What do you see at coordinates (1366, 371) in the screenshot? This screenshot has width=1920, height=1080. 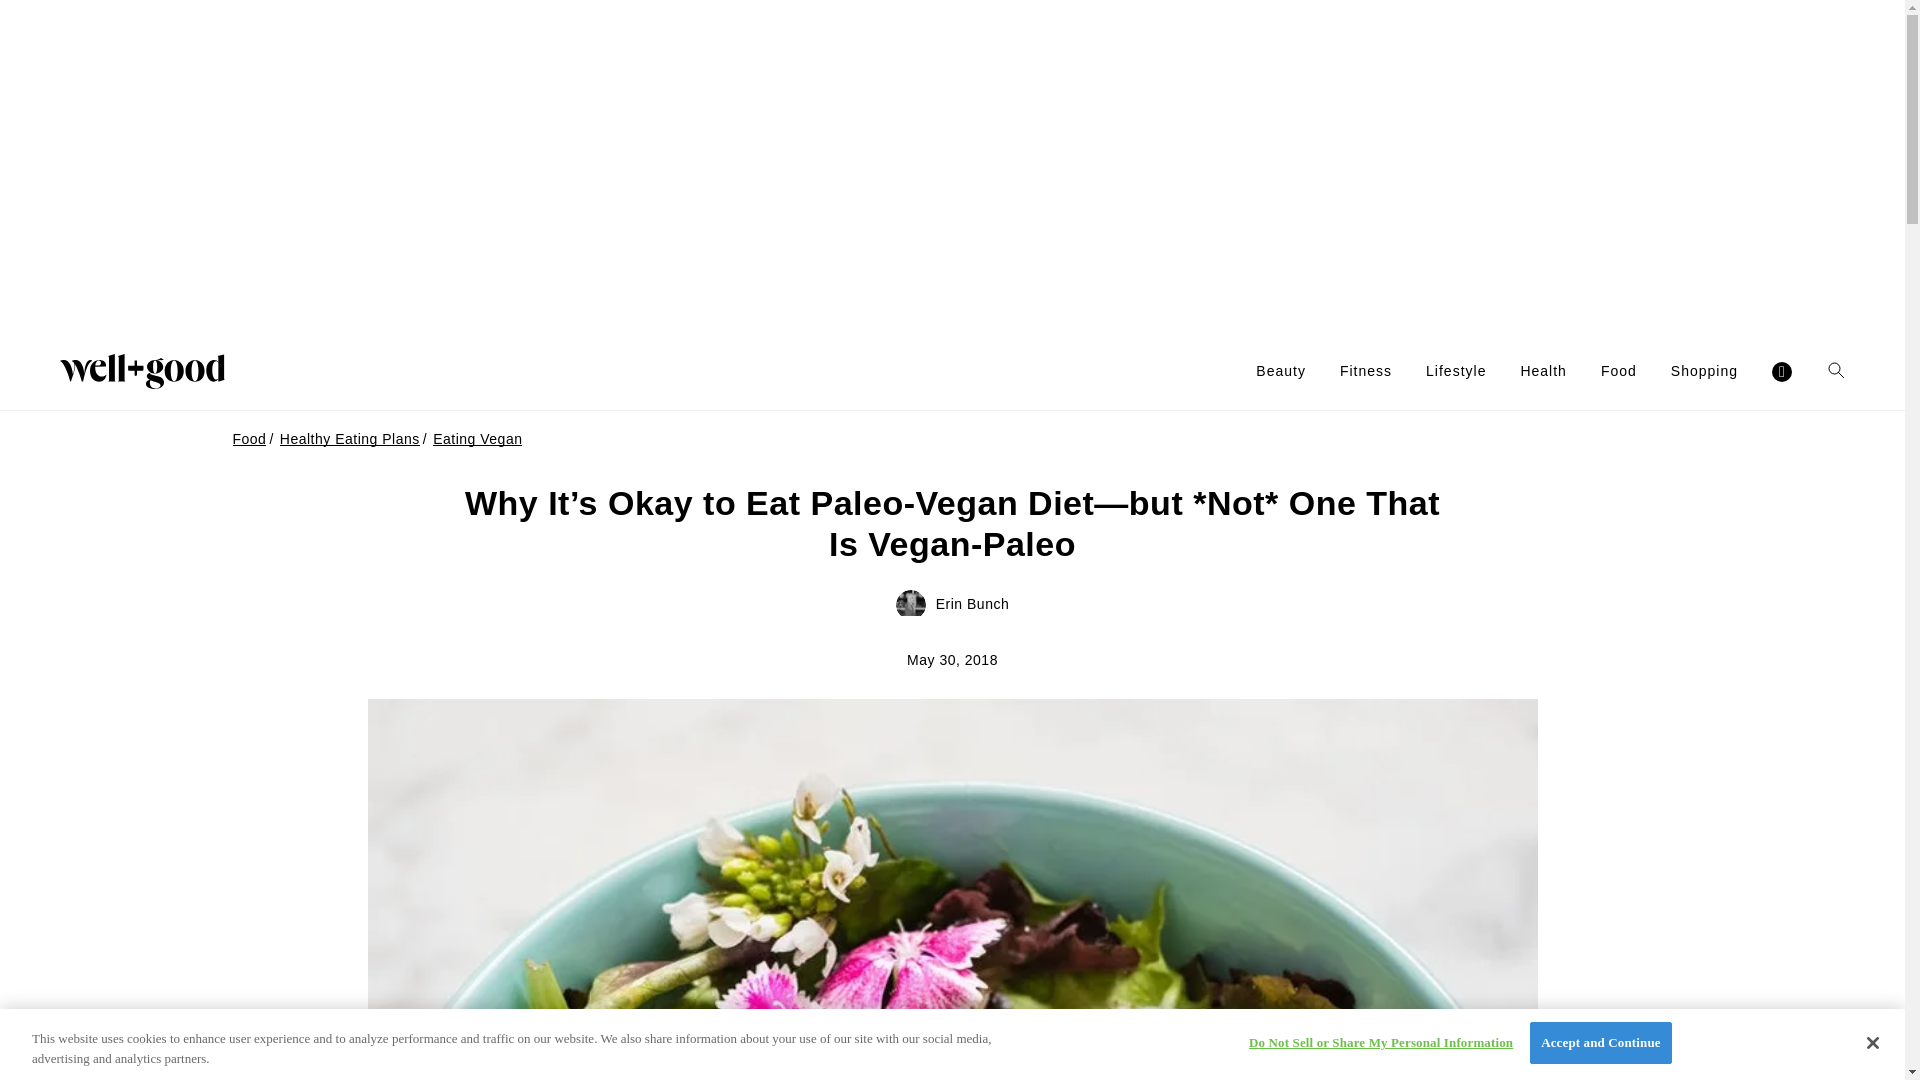 I see `Fitness` at bounding box center [1366, 371].